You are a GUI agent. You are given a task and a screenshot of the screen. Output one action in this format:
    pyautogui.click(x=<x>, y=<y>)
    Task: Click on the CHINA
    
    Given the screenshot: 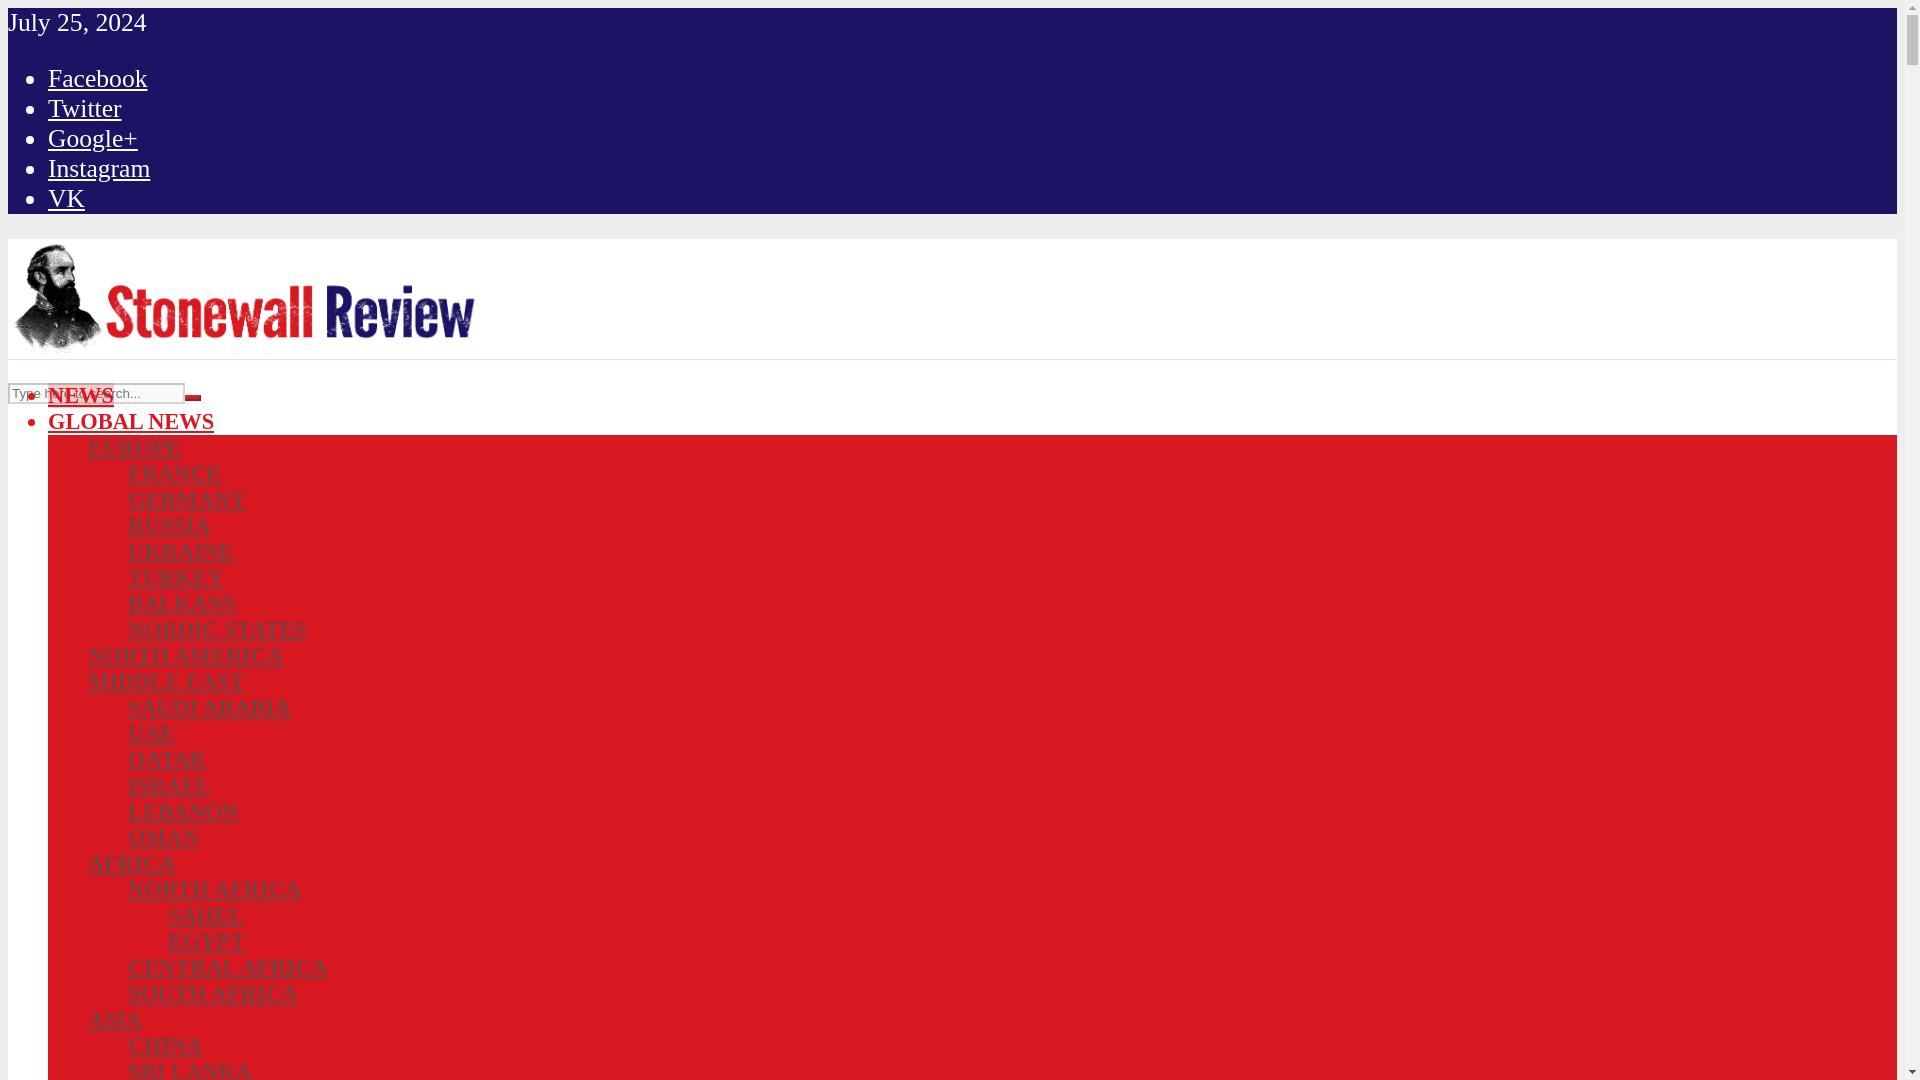 What is the action you would take?
    pyautogui.click(x=166, y=1045)
    